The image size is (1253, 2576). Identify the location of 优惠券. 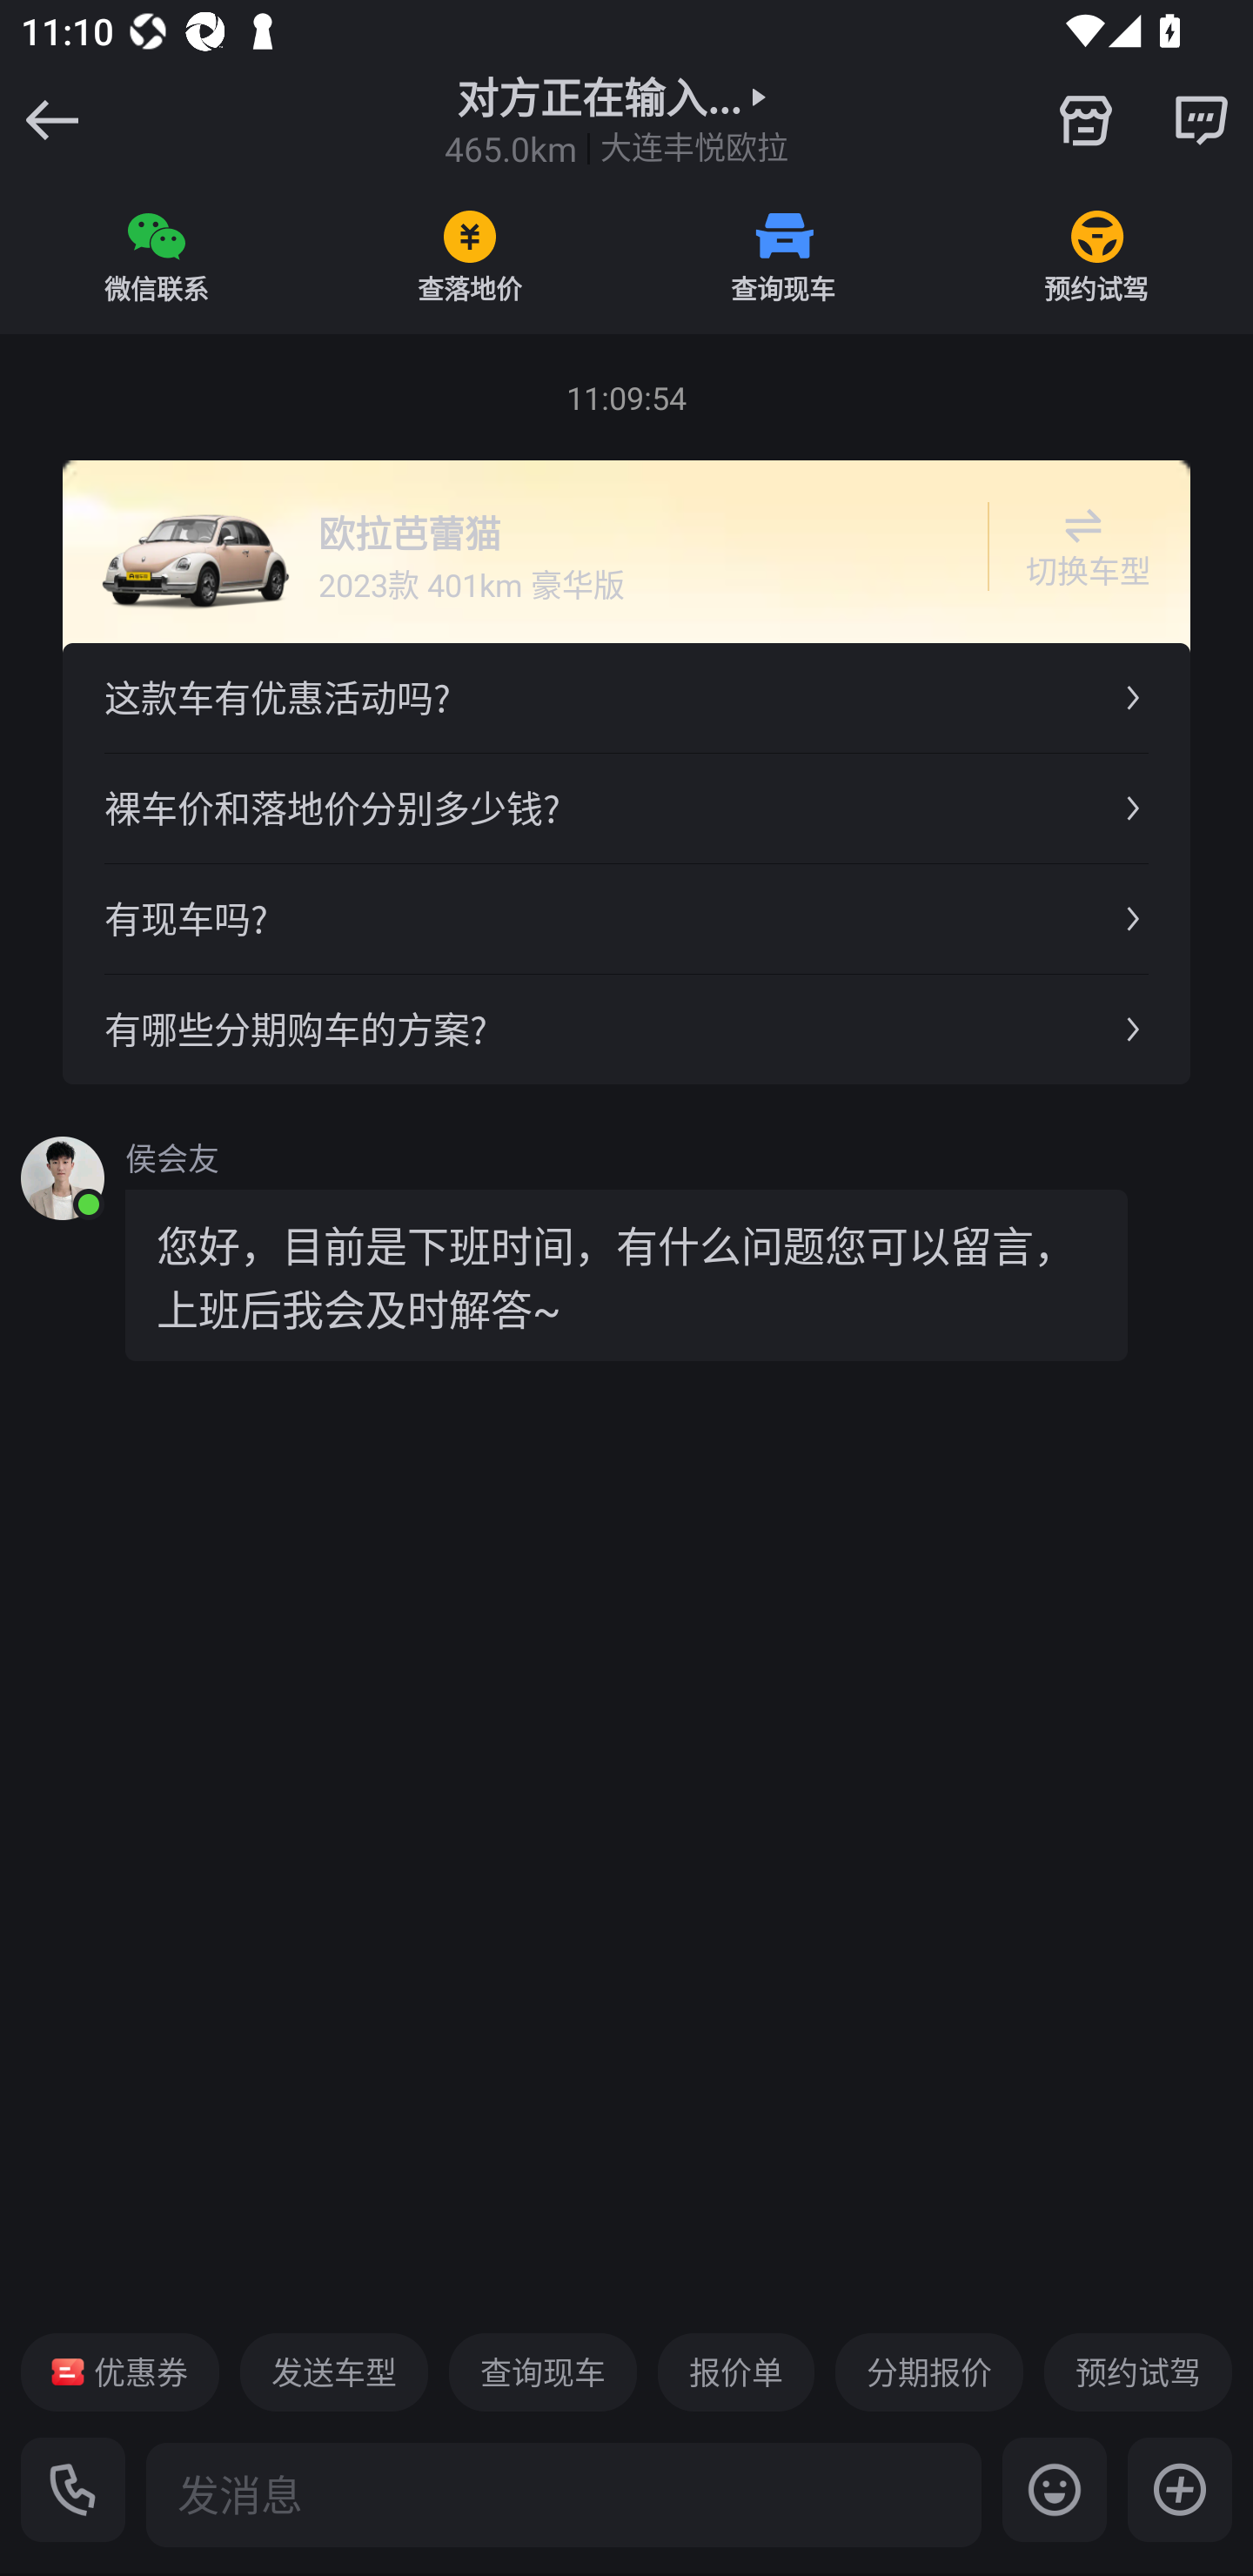
(120, 2372).